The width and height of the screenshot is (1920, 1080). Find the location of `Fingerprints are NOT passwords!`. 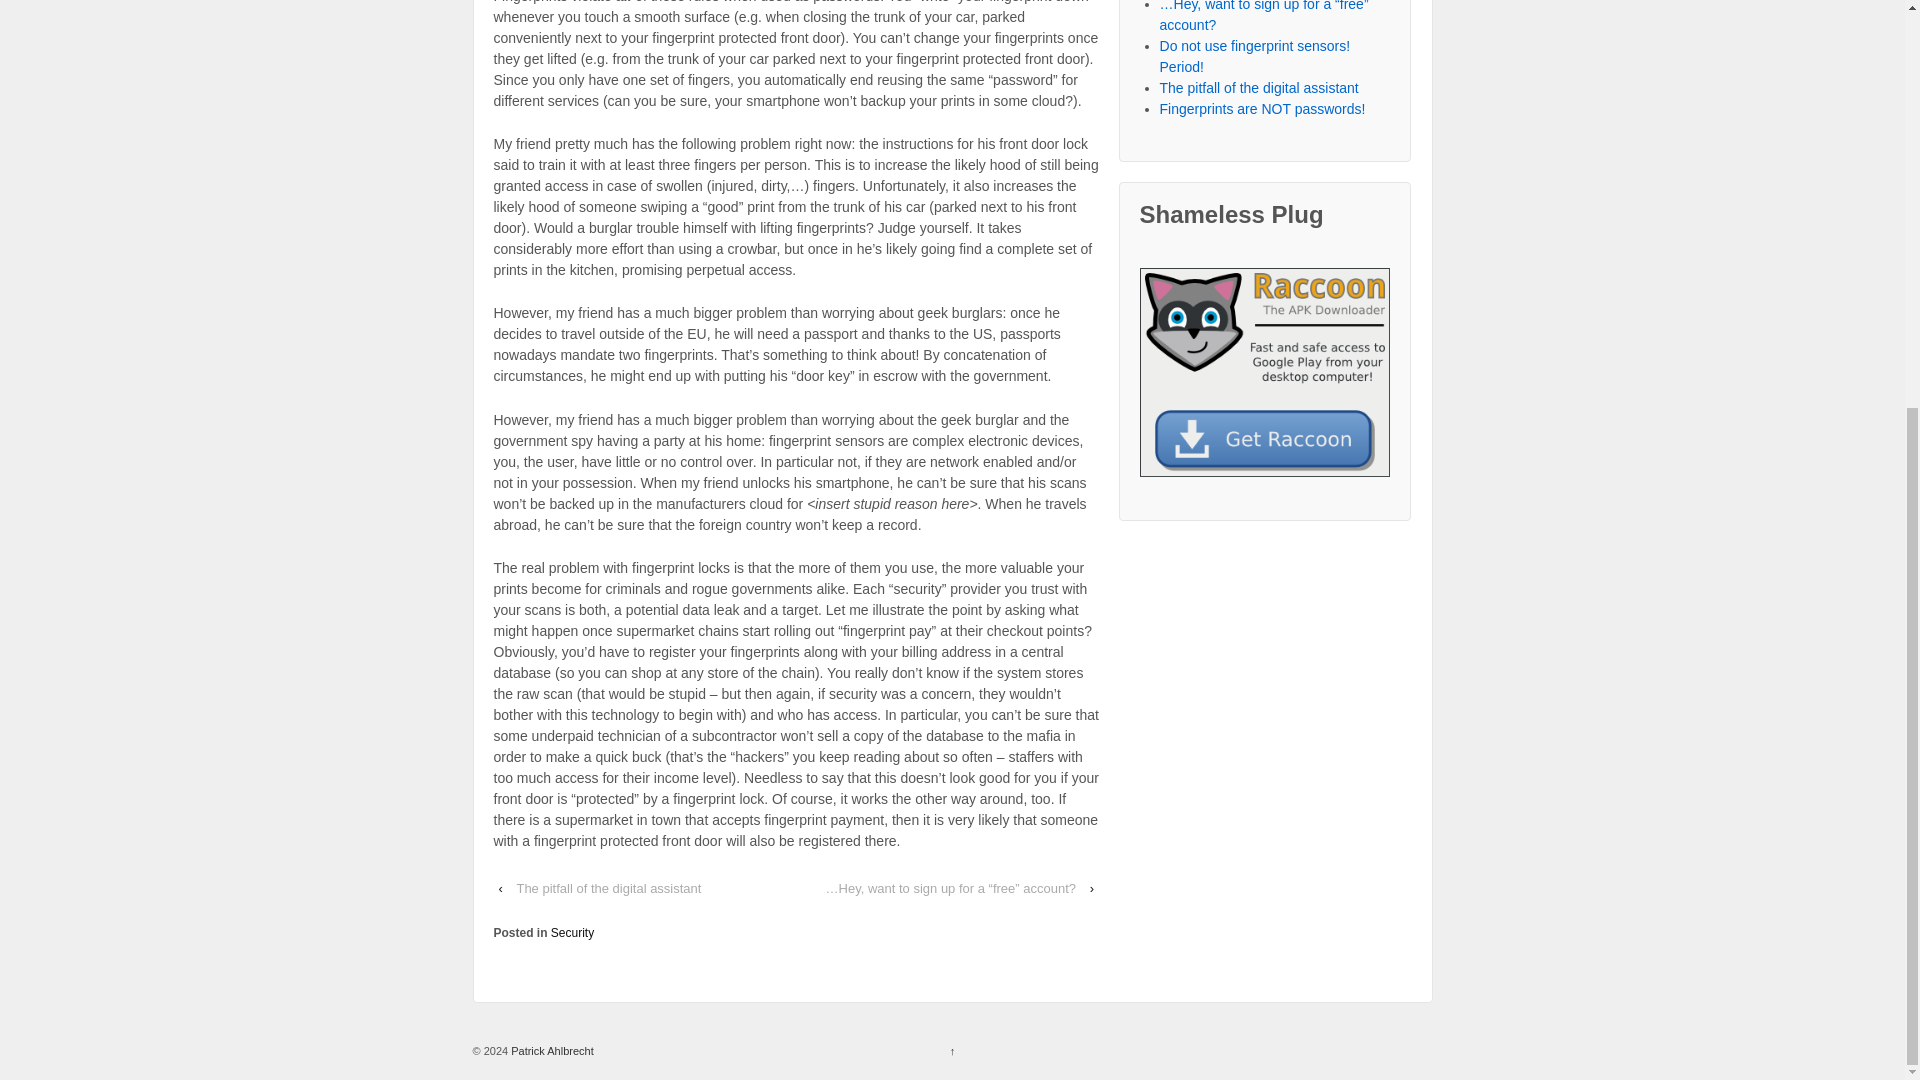

Fingerprints are NOT passwords! is located at coordinates (1262, 108).